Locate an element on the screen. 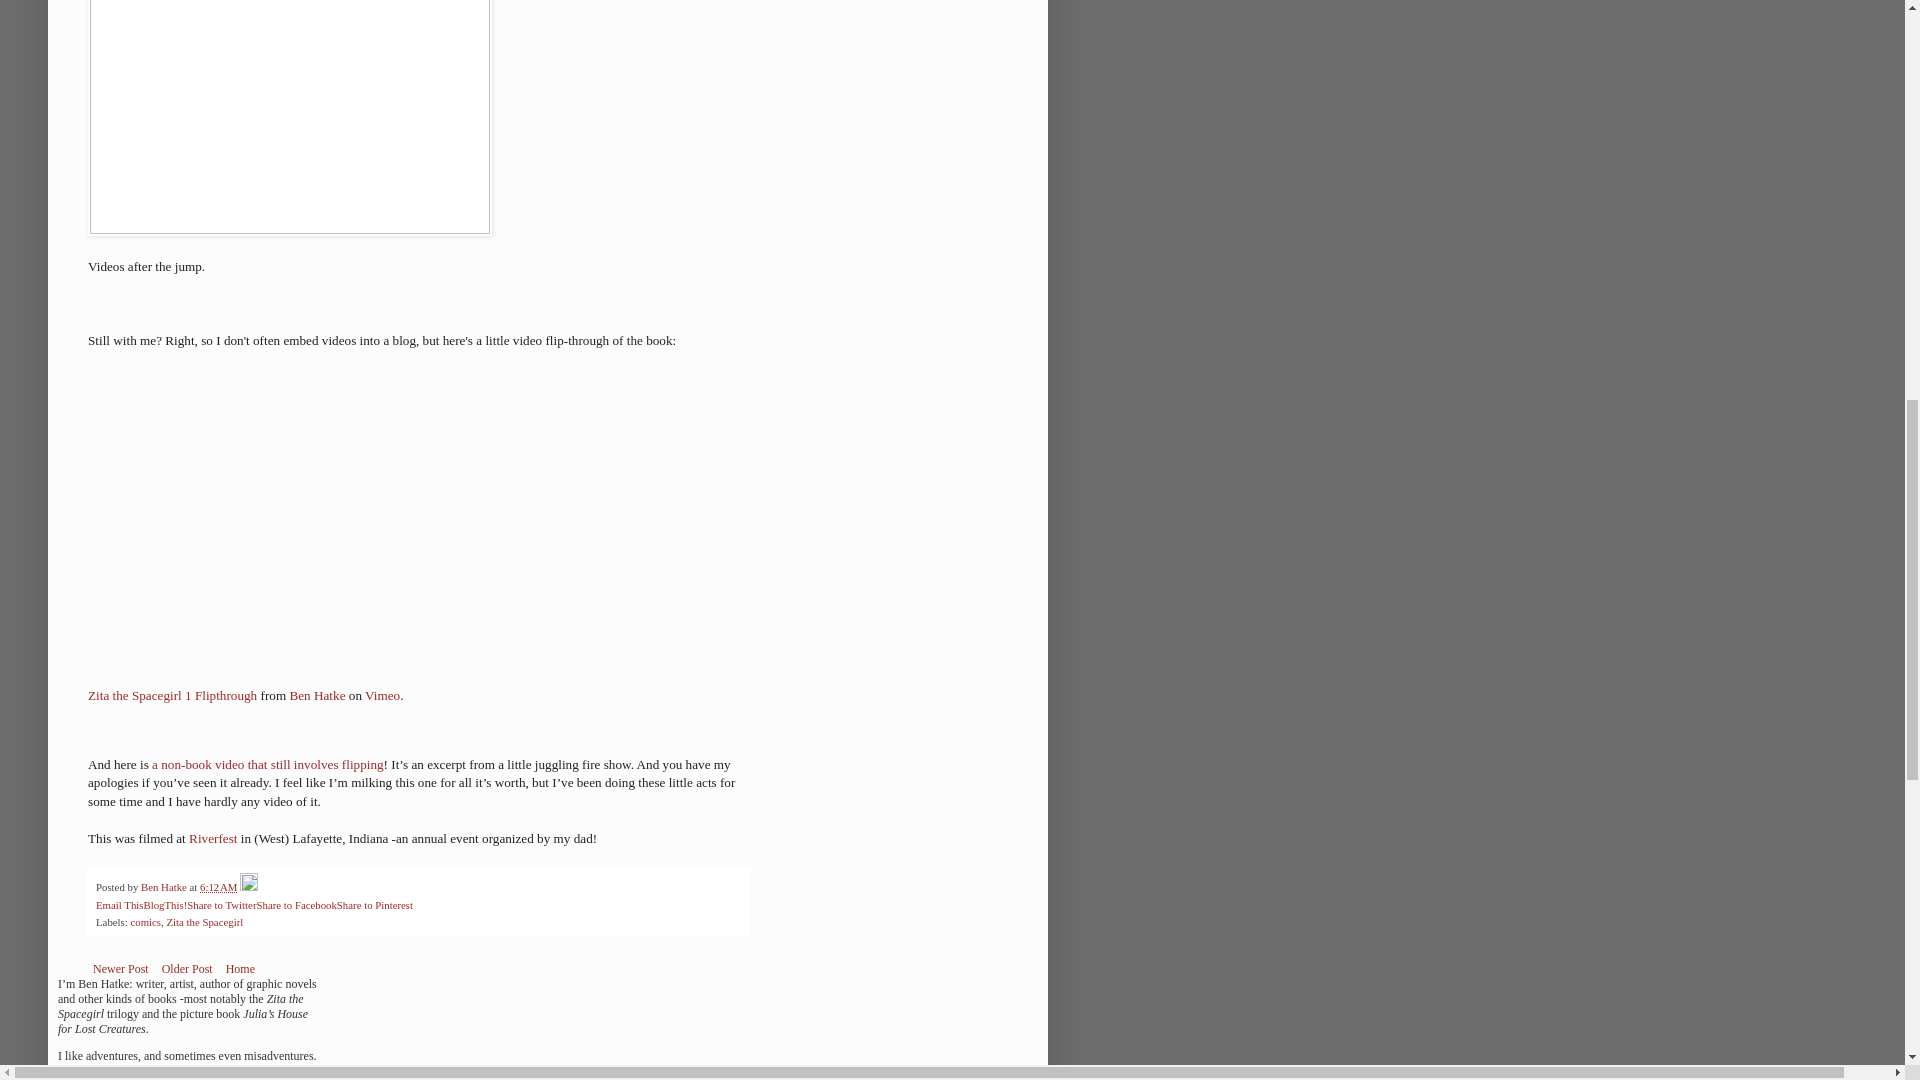 The image size is (1920, 1080). Older Post is located at coordinates (188, 968).